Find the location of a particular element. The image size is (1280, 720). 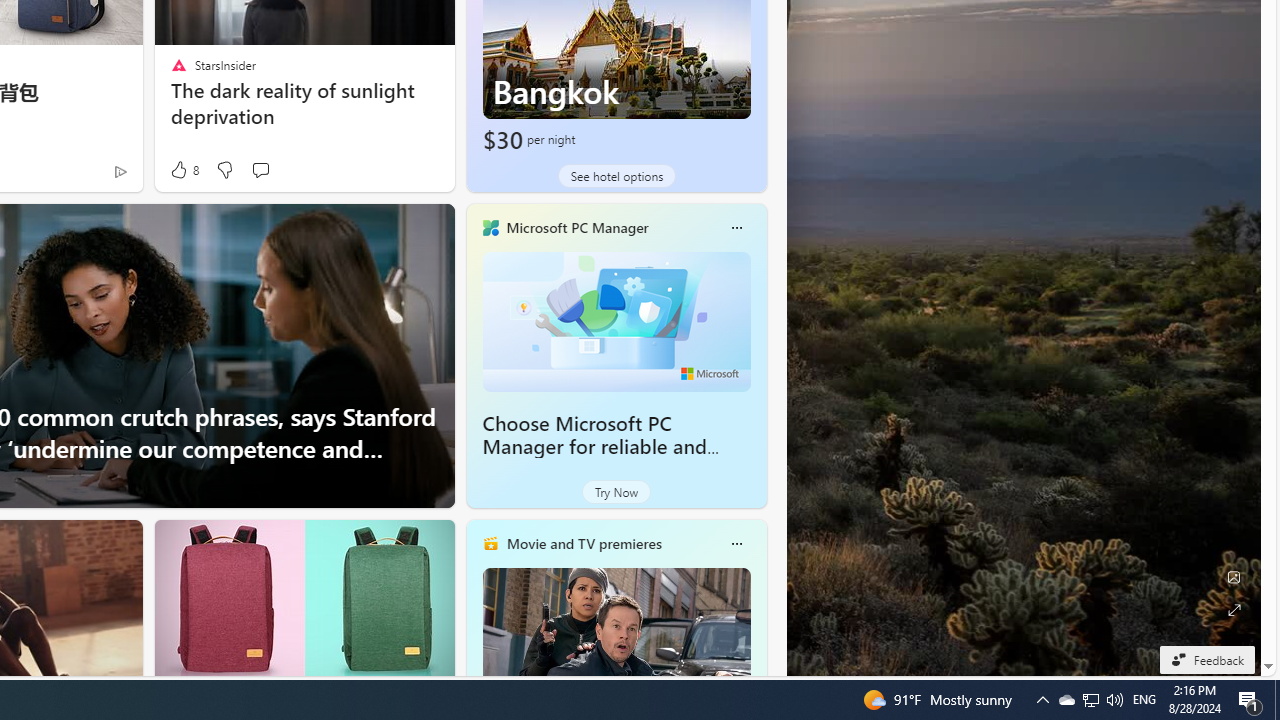

Movie and TV premieres is located at coordinates (583, 543).